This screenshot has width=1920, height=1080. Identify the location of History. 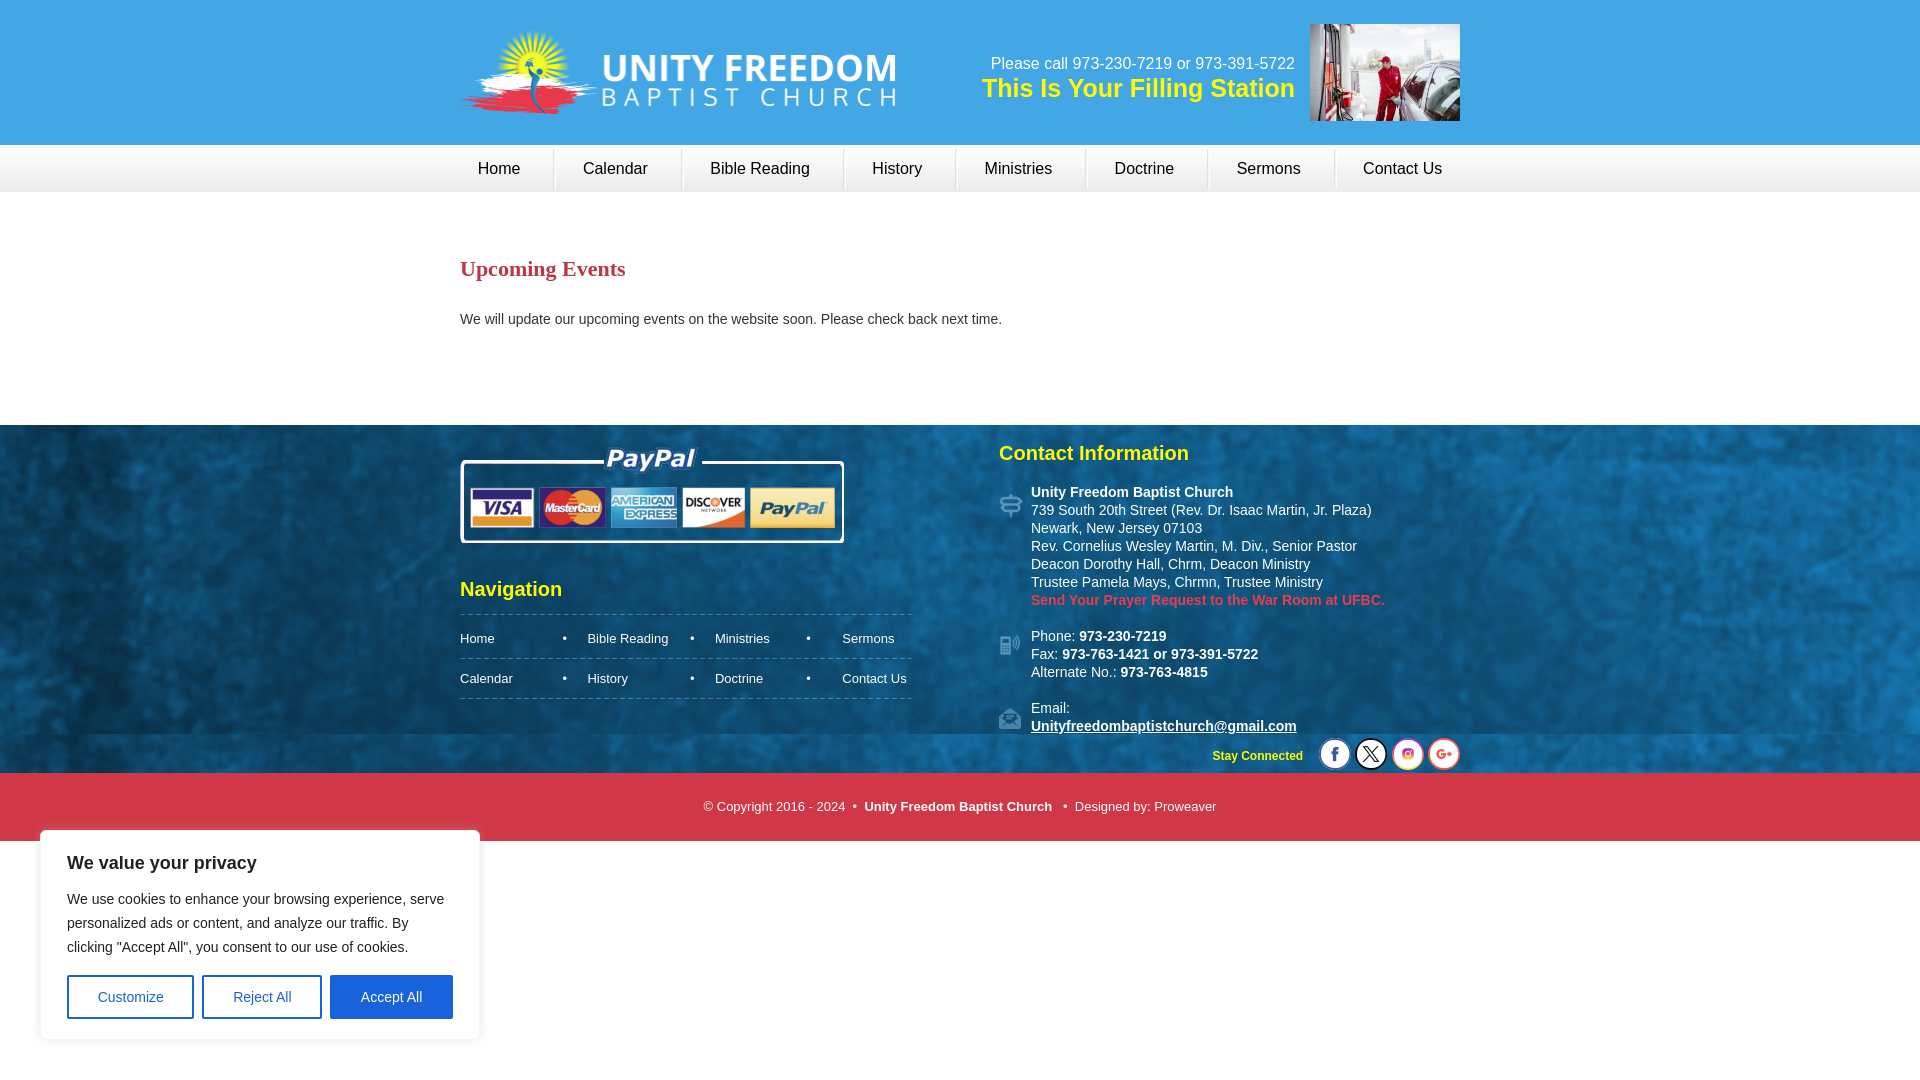
(896, 168).